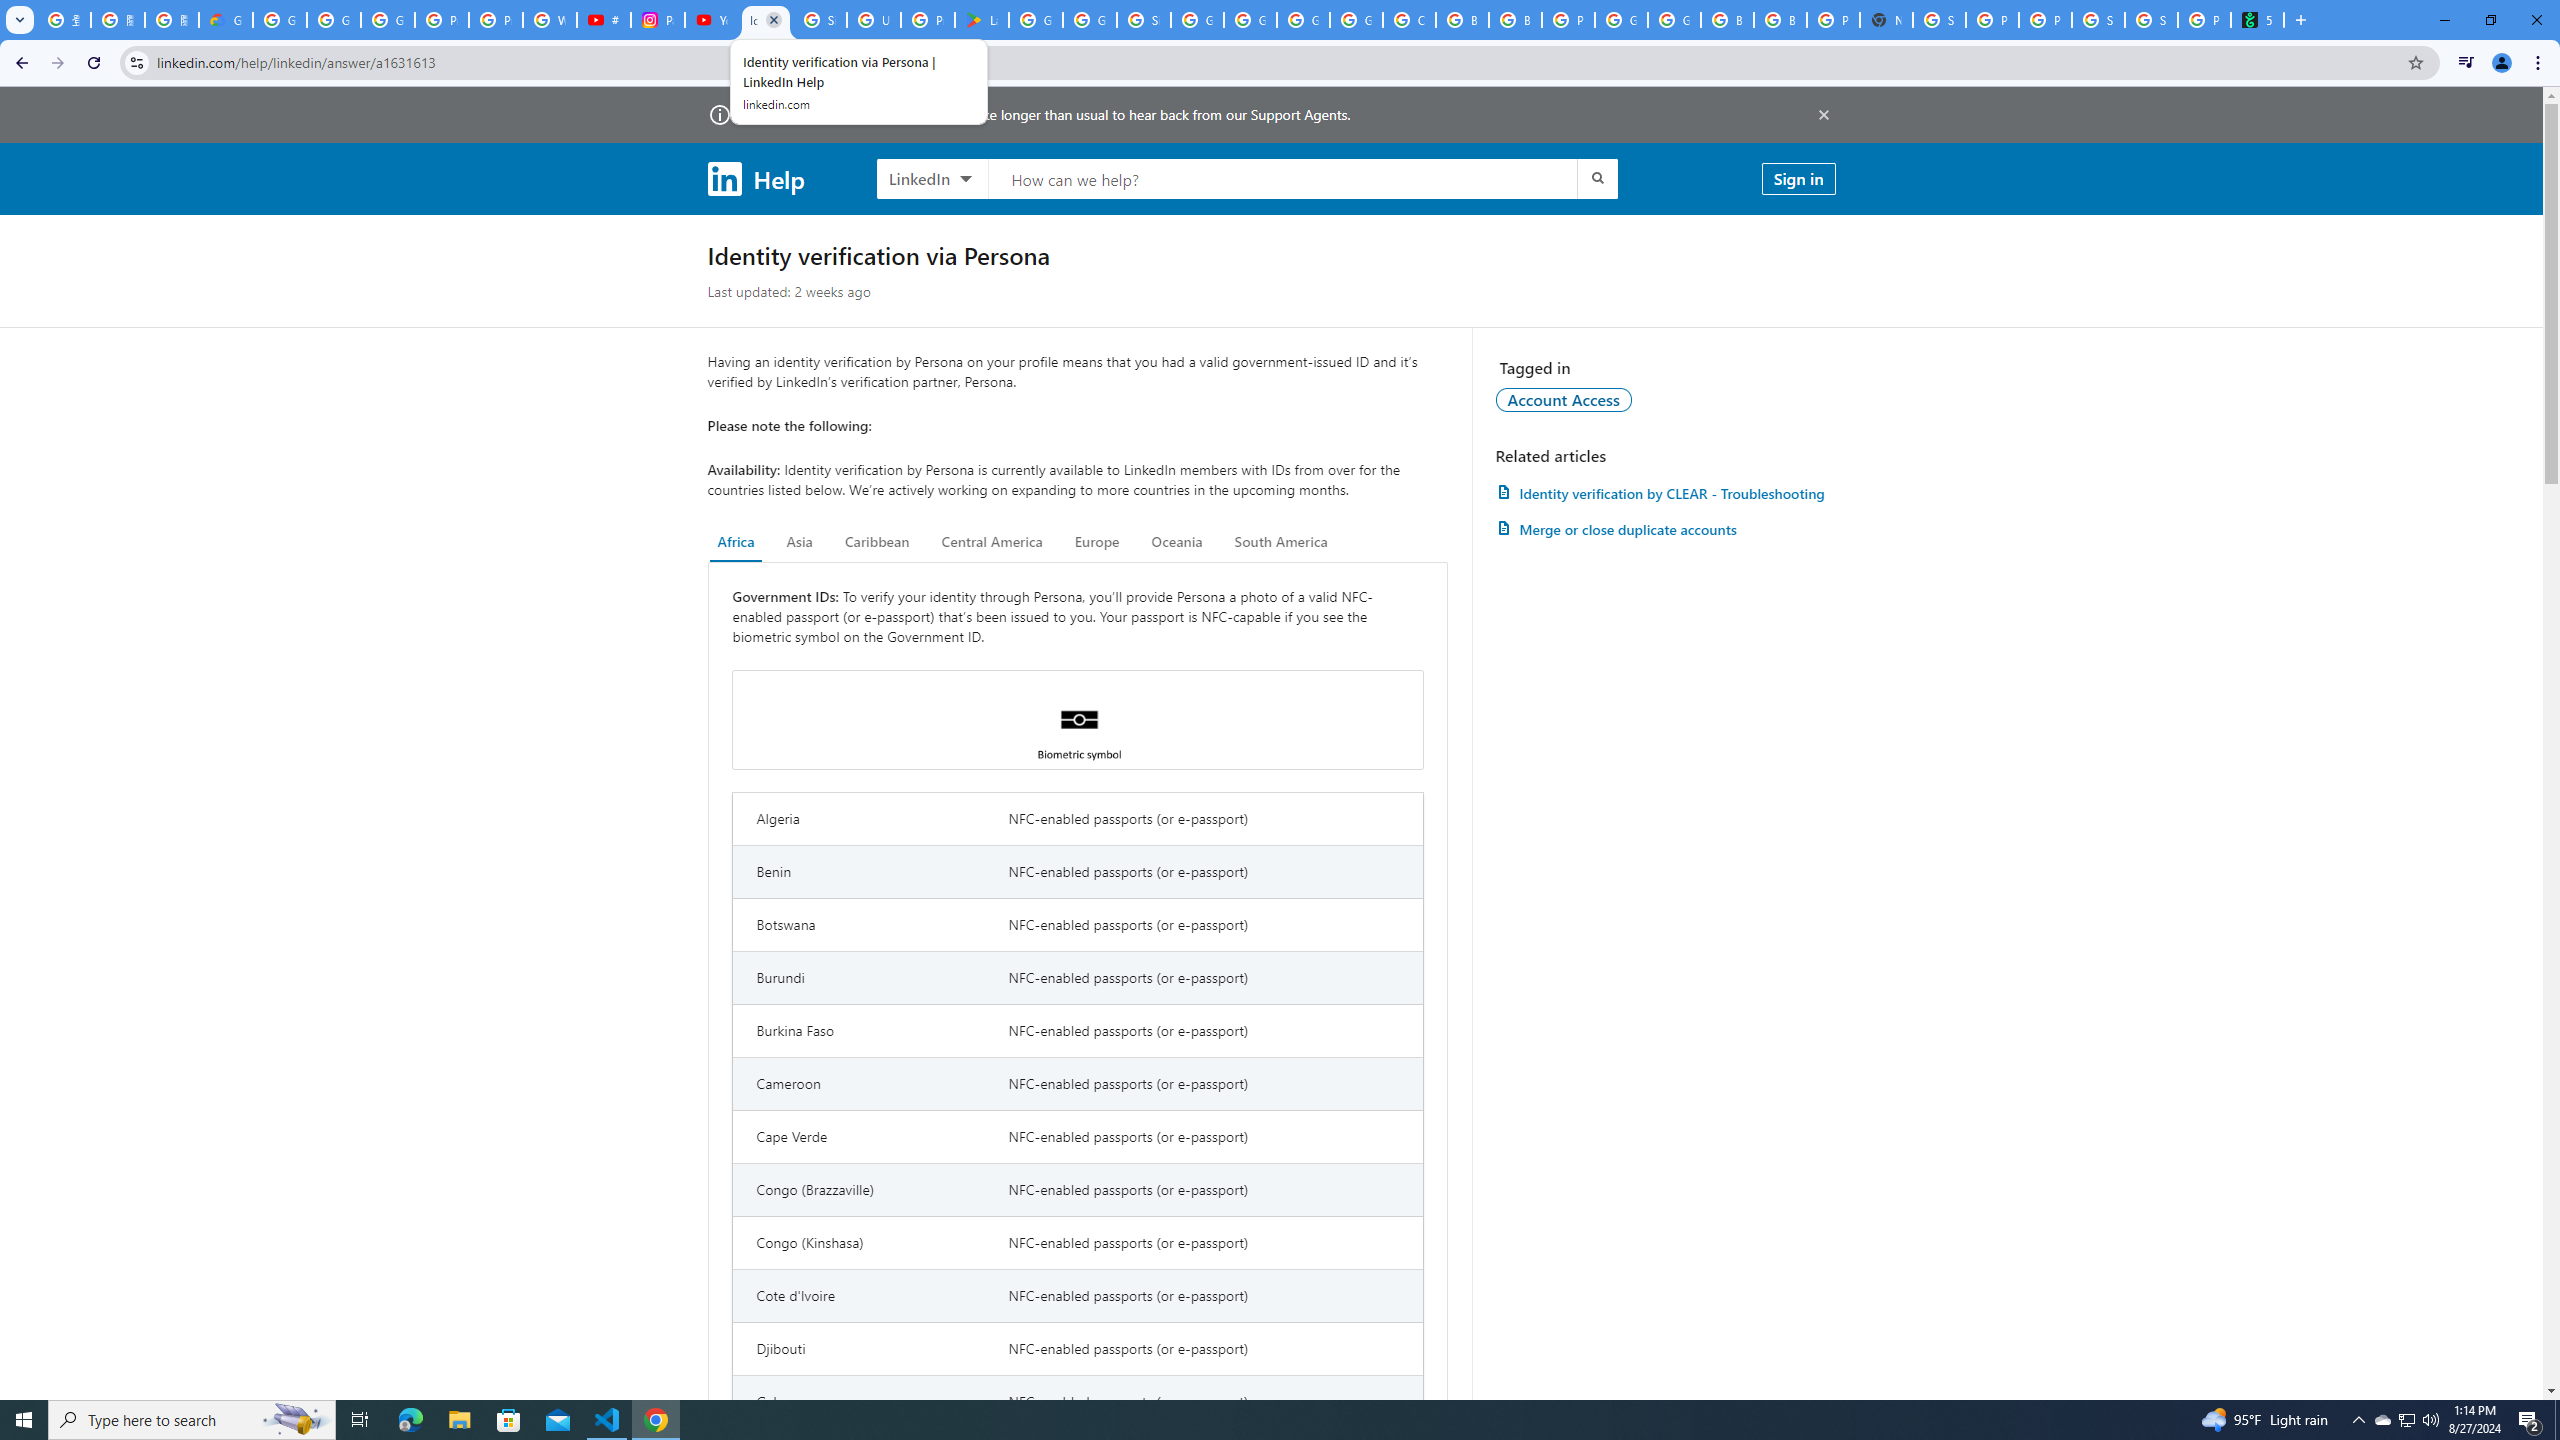 The image size is (2560, 1440). I want to click on LinkedIn products to search, LinkedIn selected, so click(932, 178).